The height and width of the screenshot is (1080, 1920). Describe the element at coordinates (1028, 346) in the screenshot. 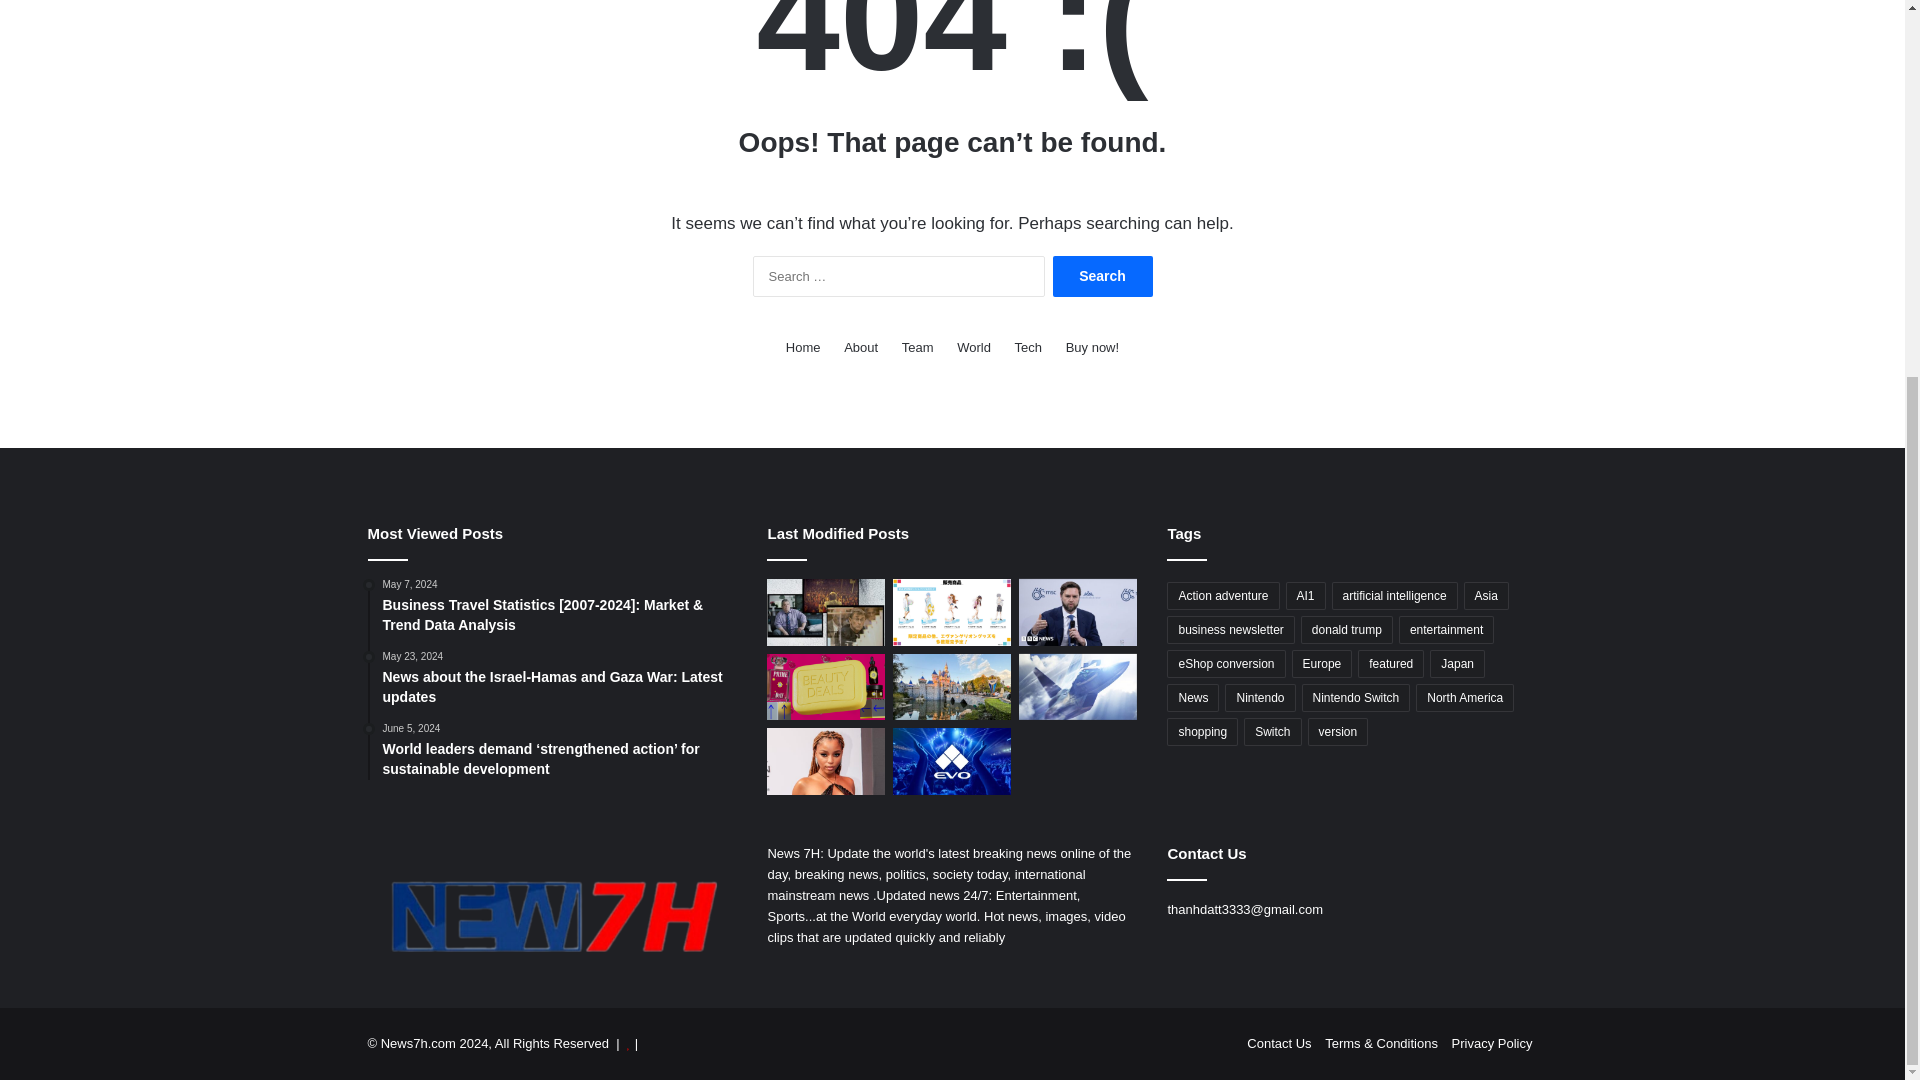

I see `Tech` at that location.